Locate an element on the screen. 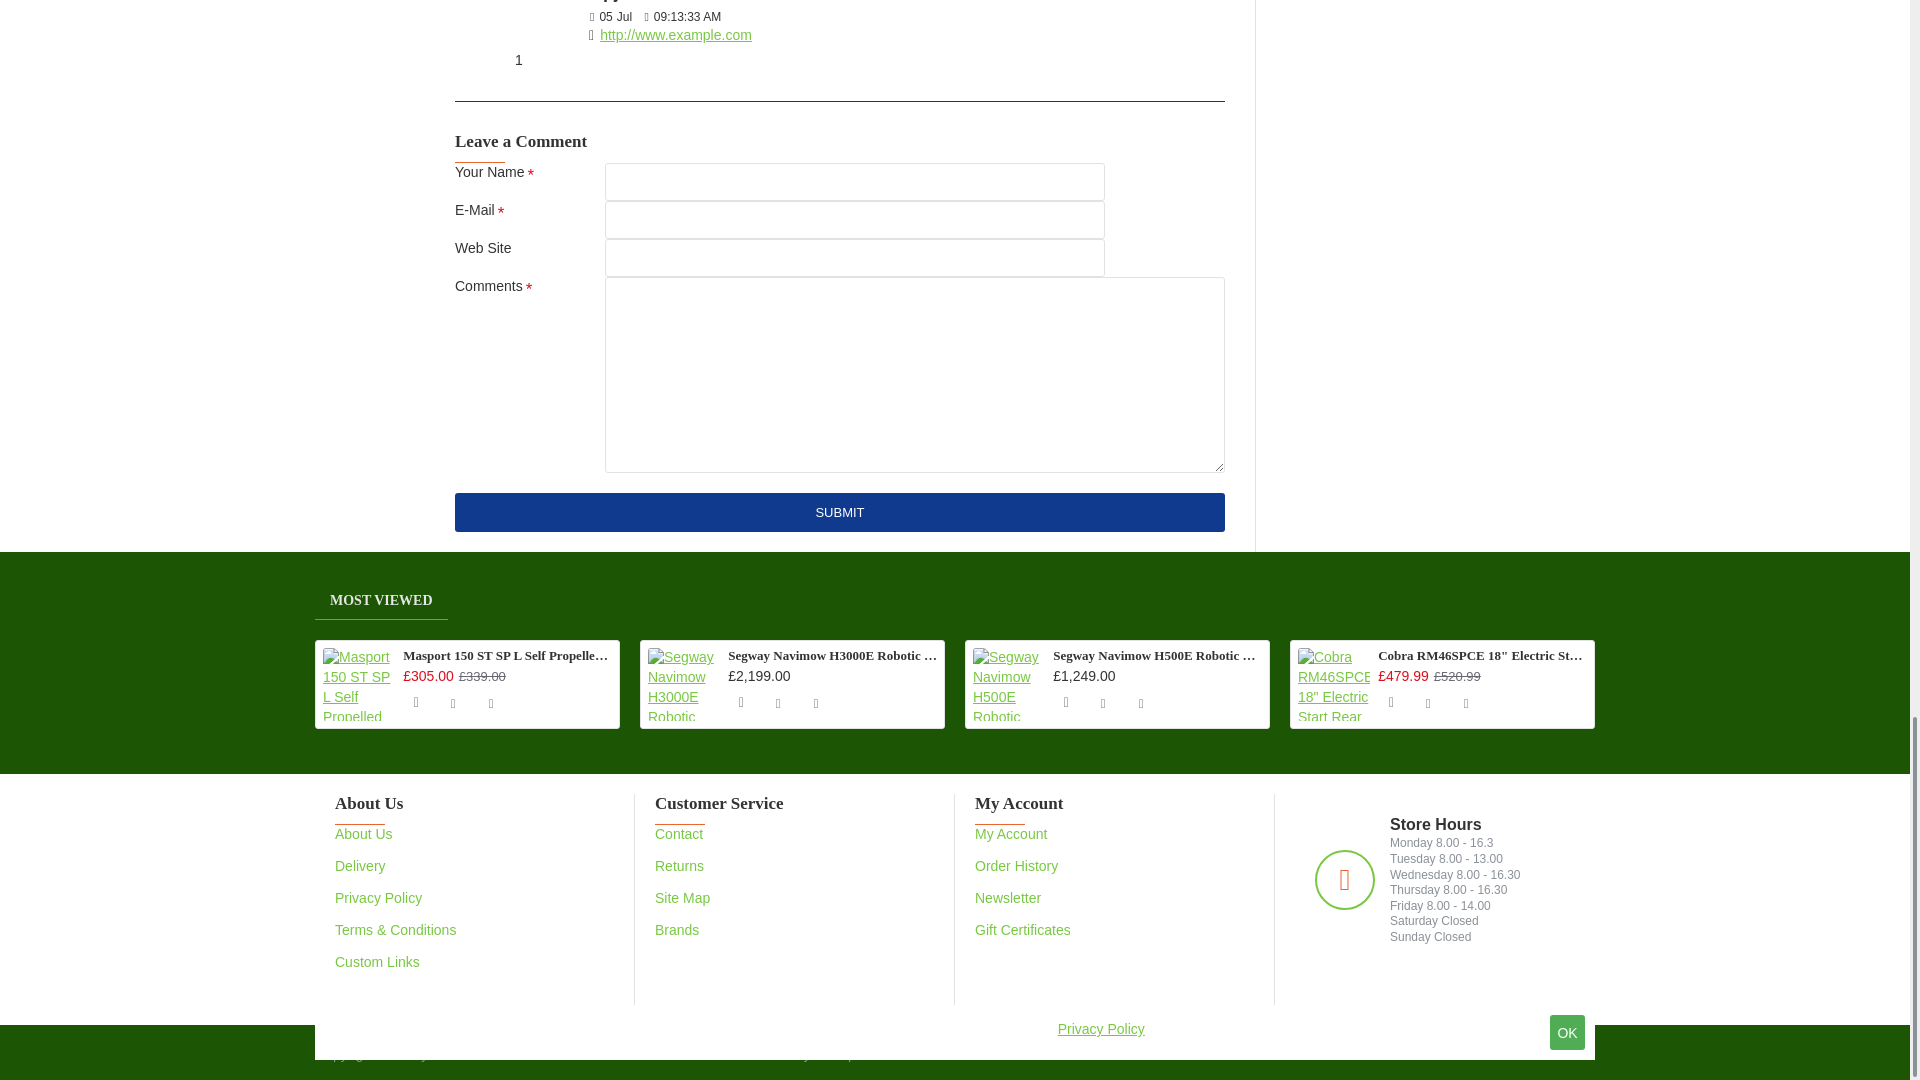 The height and width of the screenshot is (1080, 1920). Add to Wish List is located at coordinates (1102, 702).